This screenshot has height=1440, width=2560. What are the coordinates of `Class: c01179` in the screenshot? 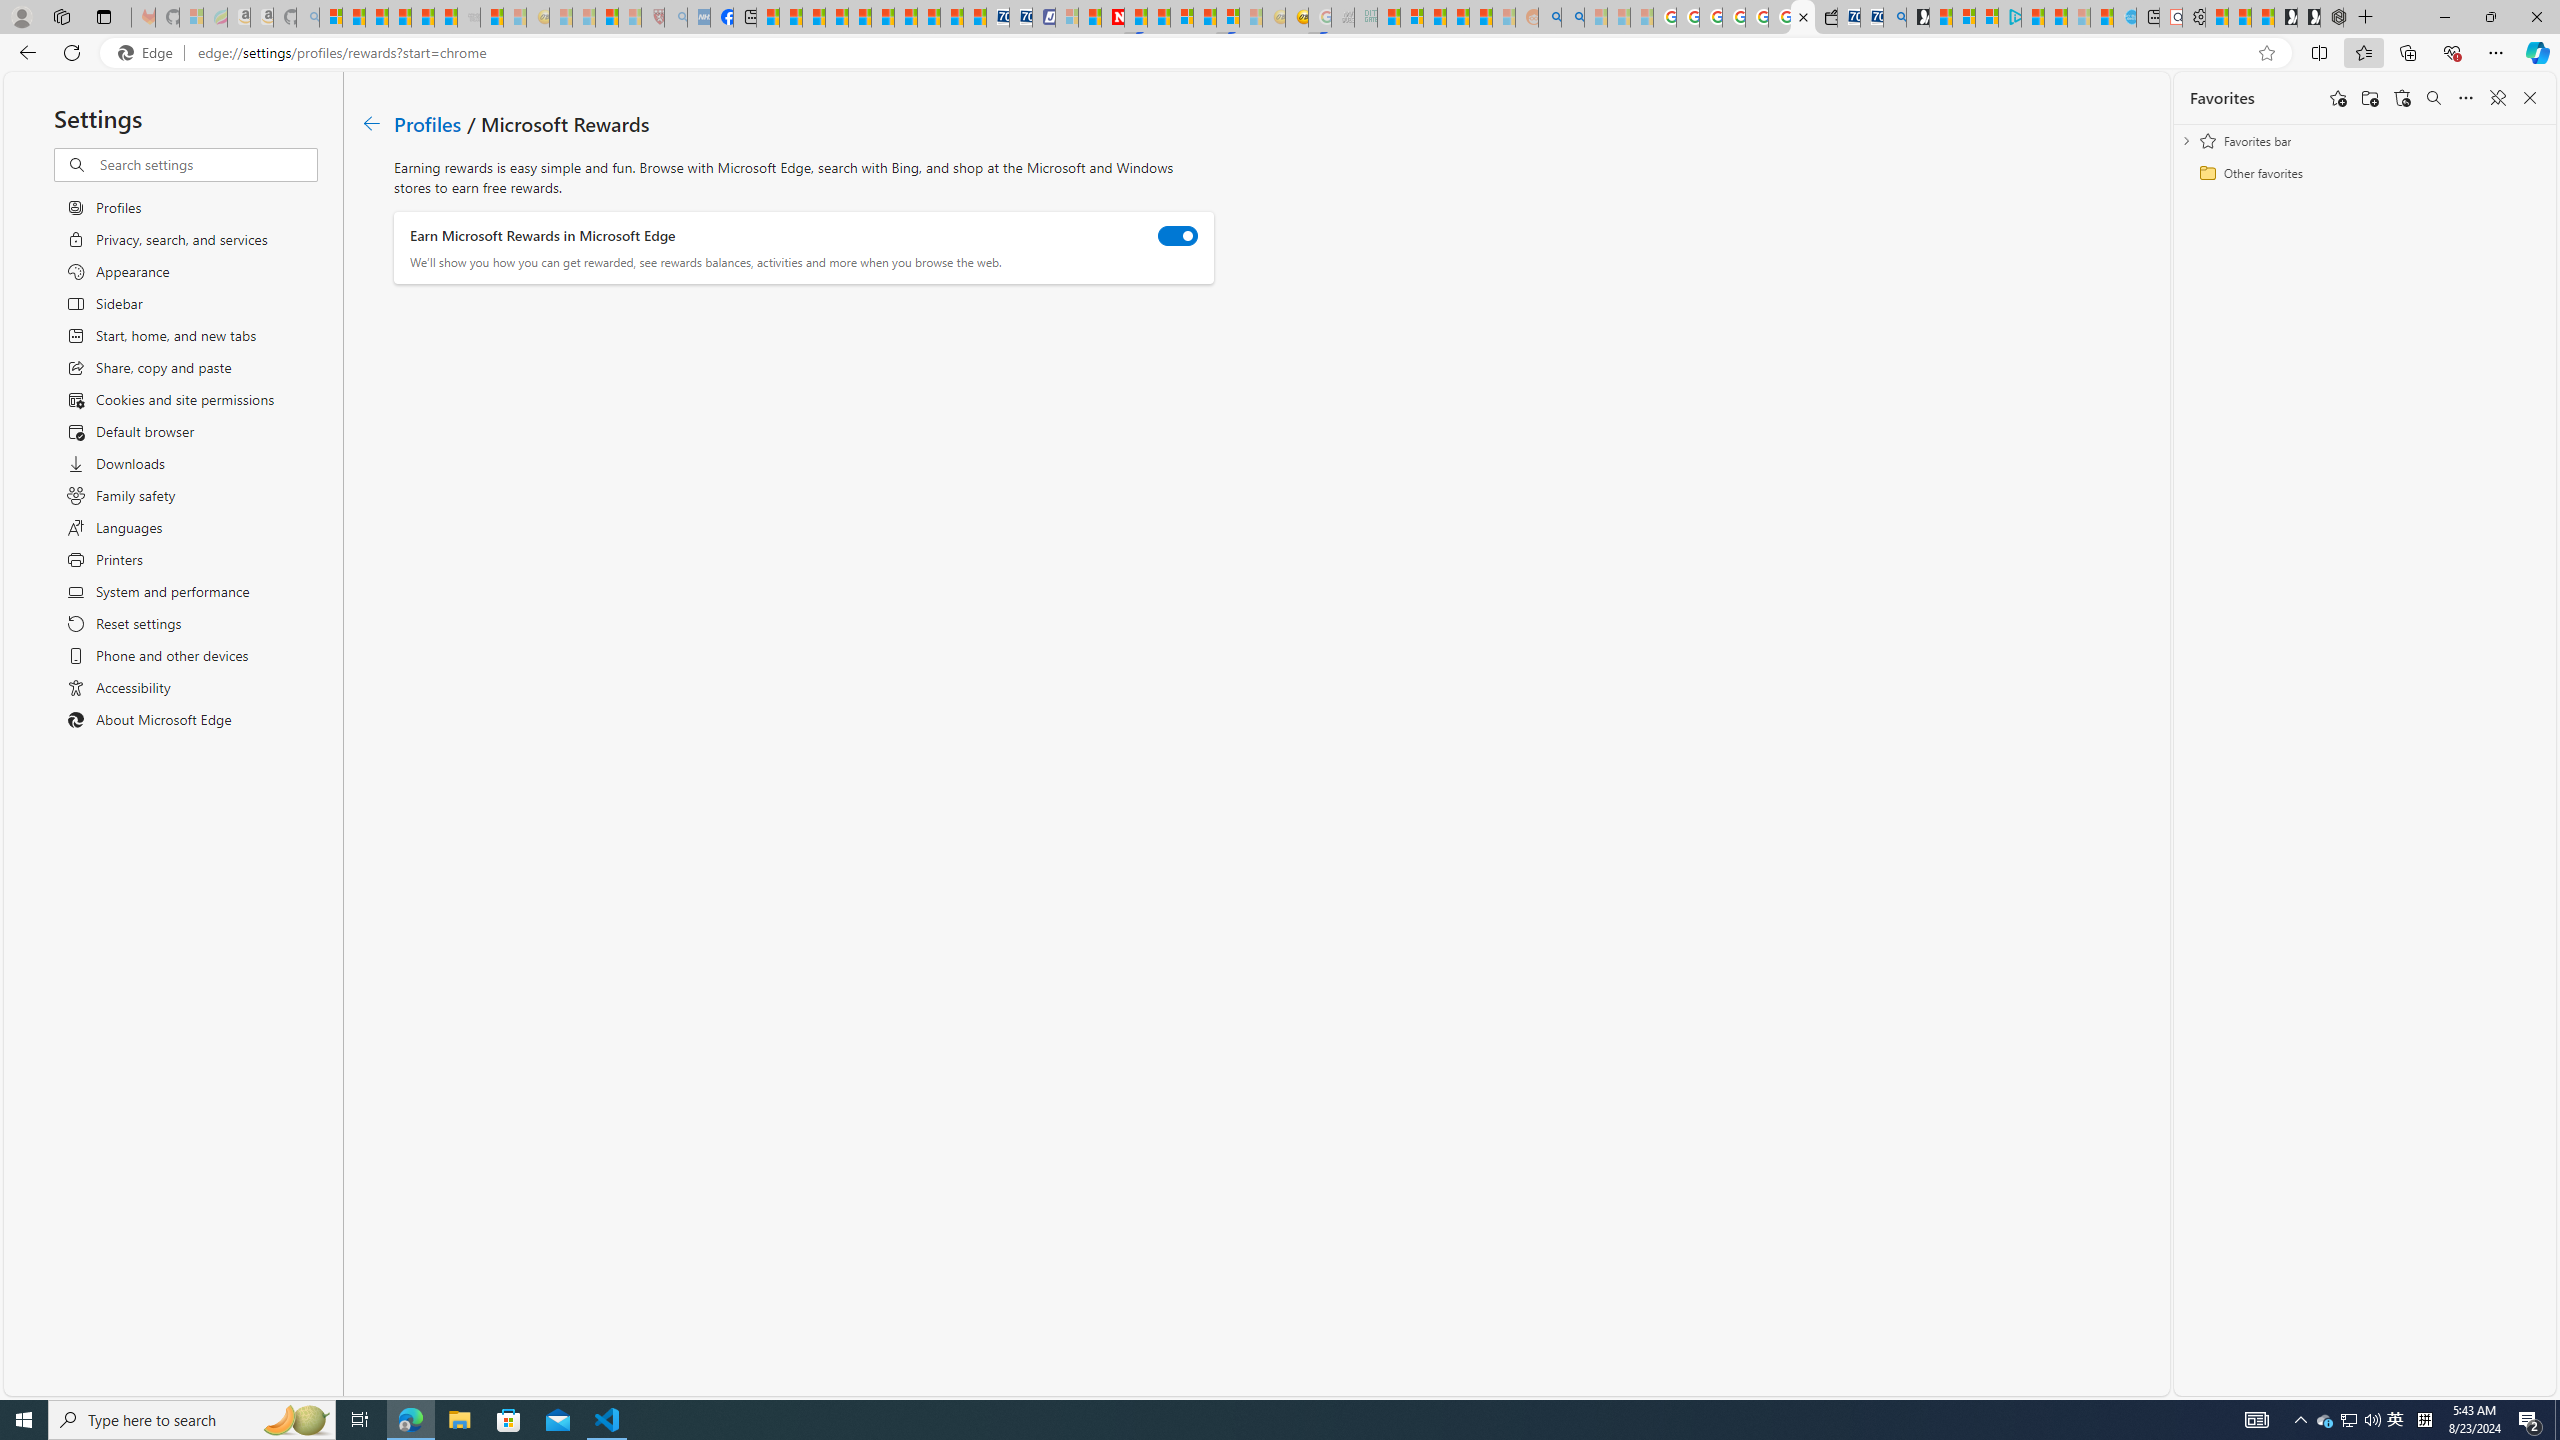 It's located at (370, 123).